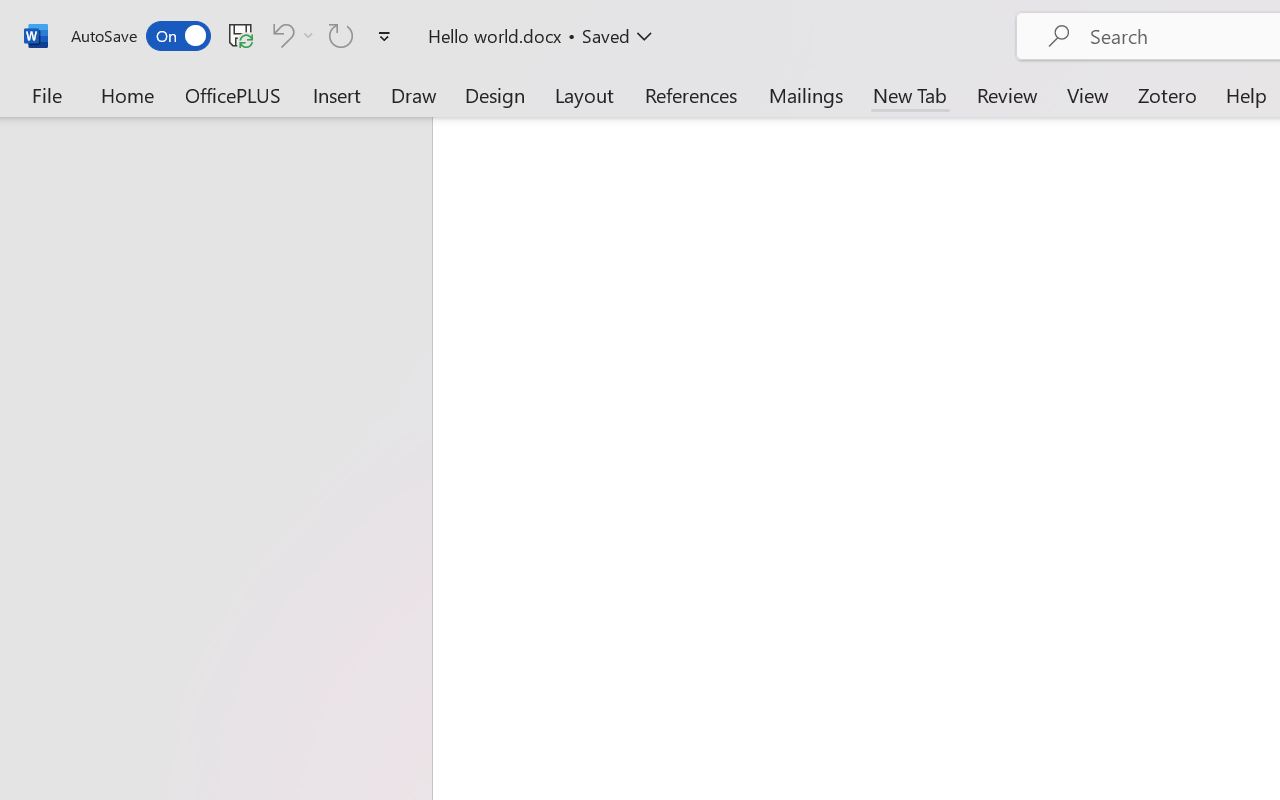 This screenshot has height=800, width=1280. I want to click on More Options, so click(308, 35).